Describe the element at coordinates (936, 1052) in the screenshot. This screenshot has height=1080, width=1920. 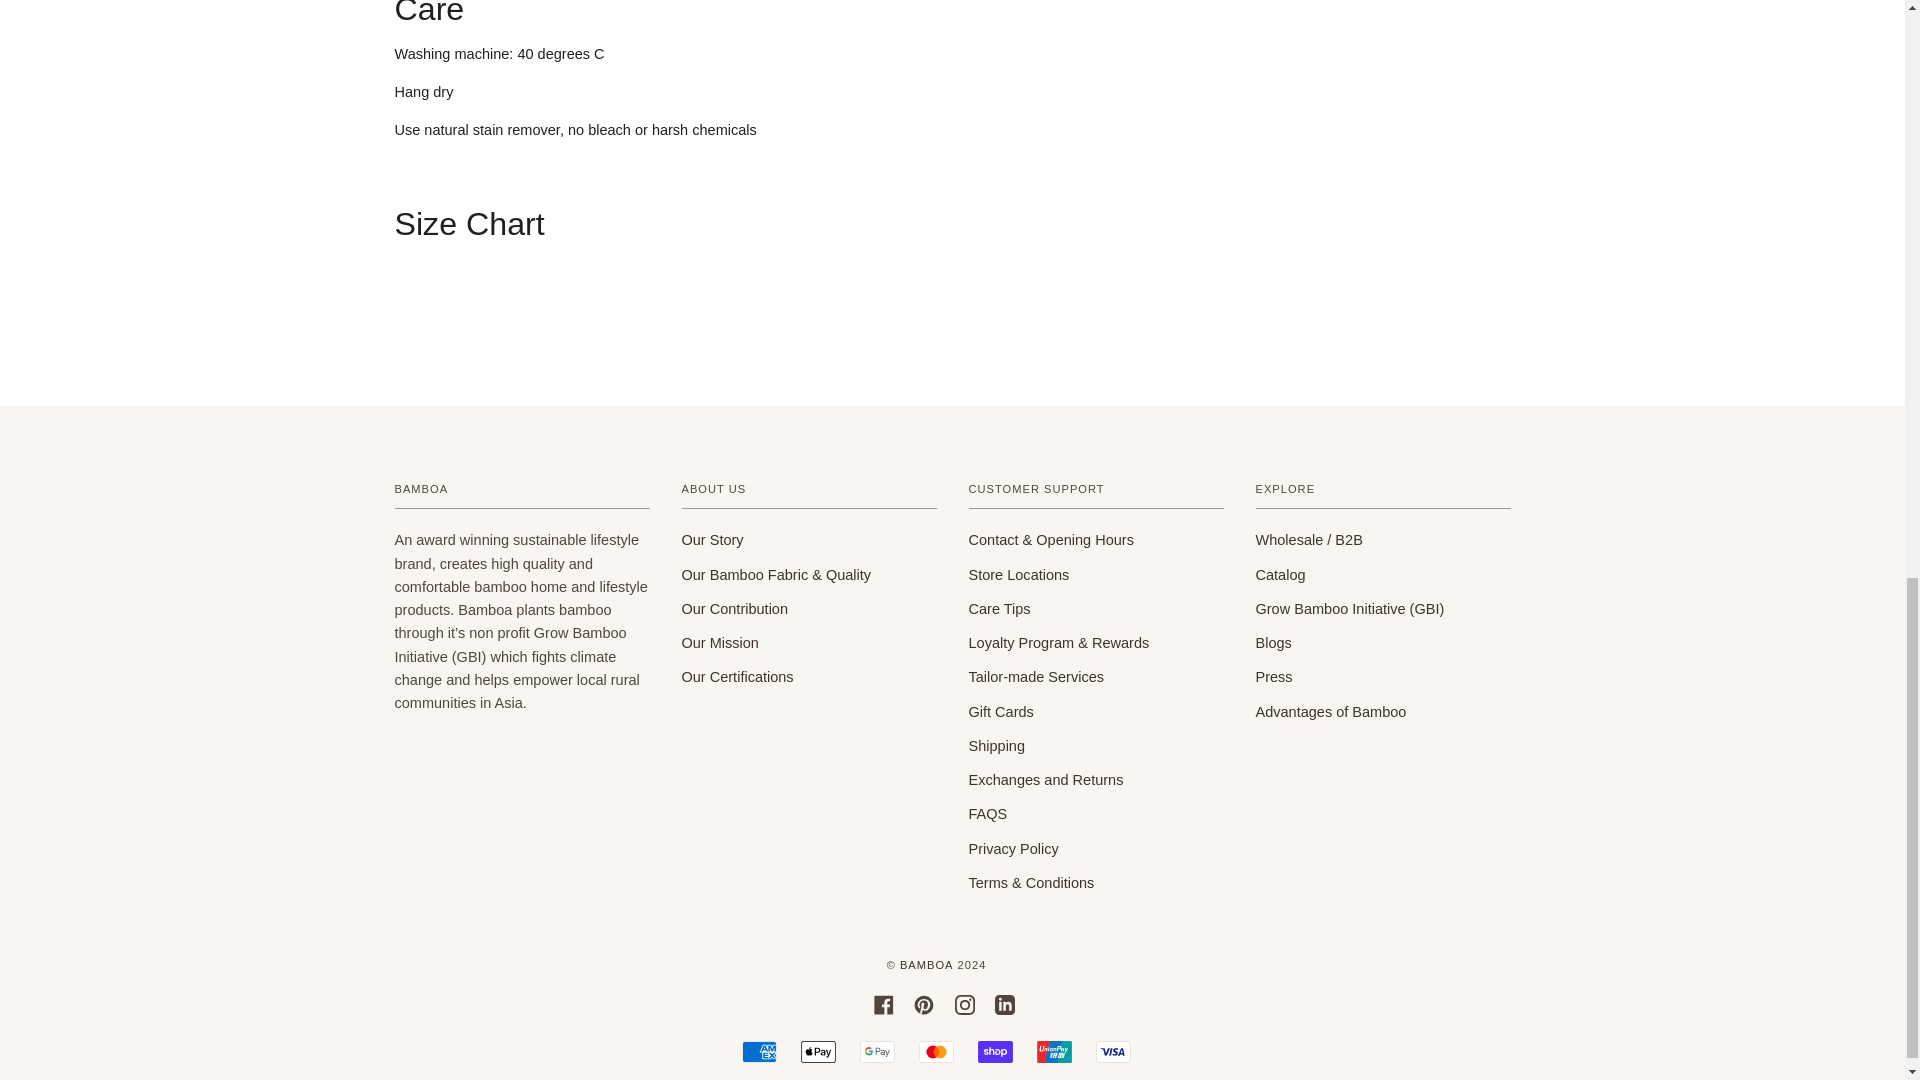
I see `MASTERCARD` at that location.